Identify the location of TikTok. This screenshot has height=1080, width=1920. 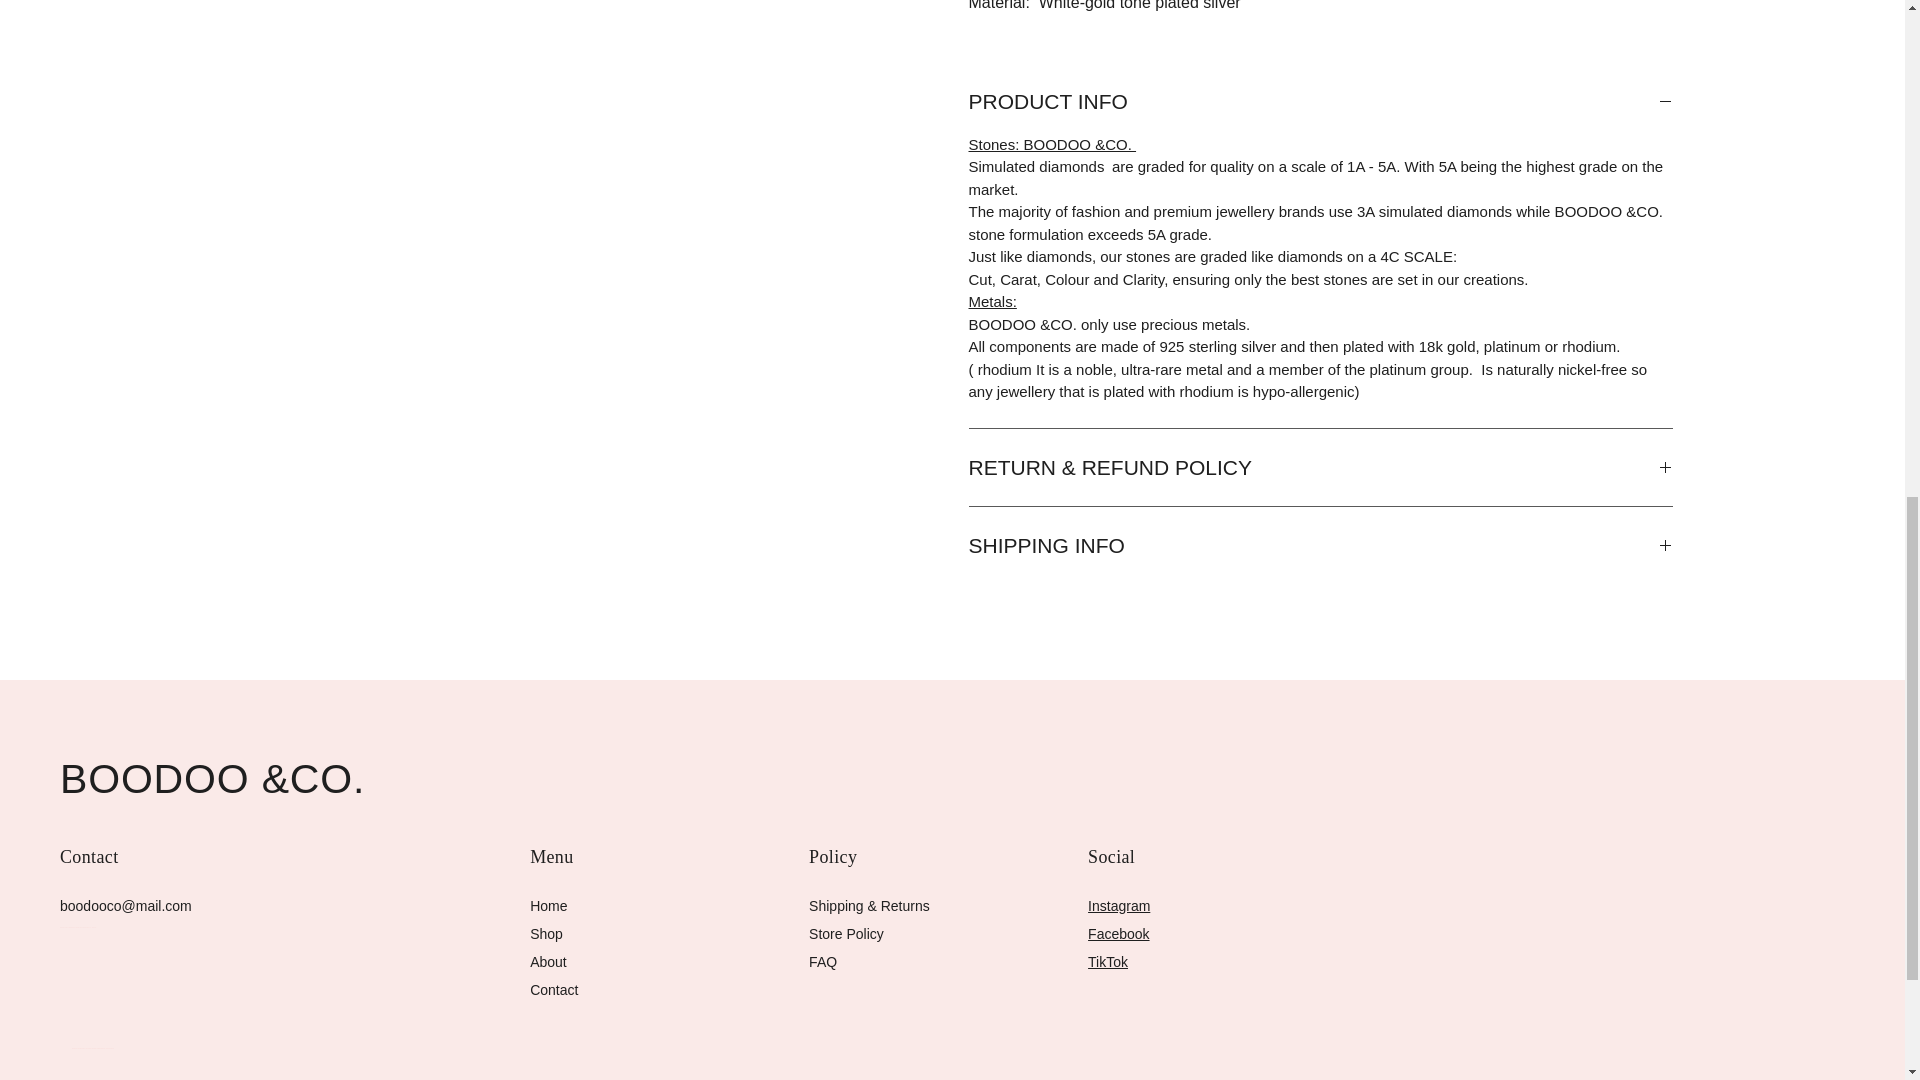
(1108, 961).